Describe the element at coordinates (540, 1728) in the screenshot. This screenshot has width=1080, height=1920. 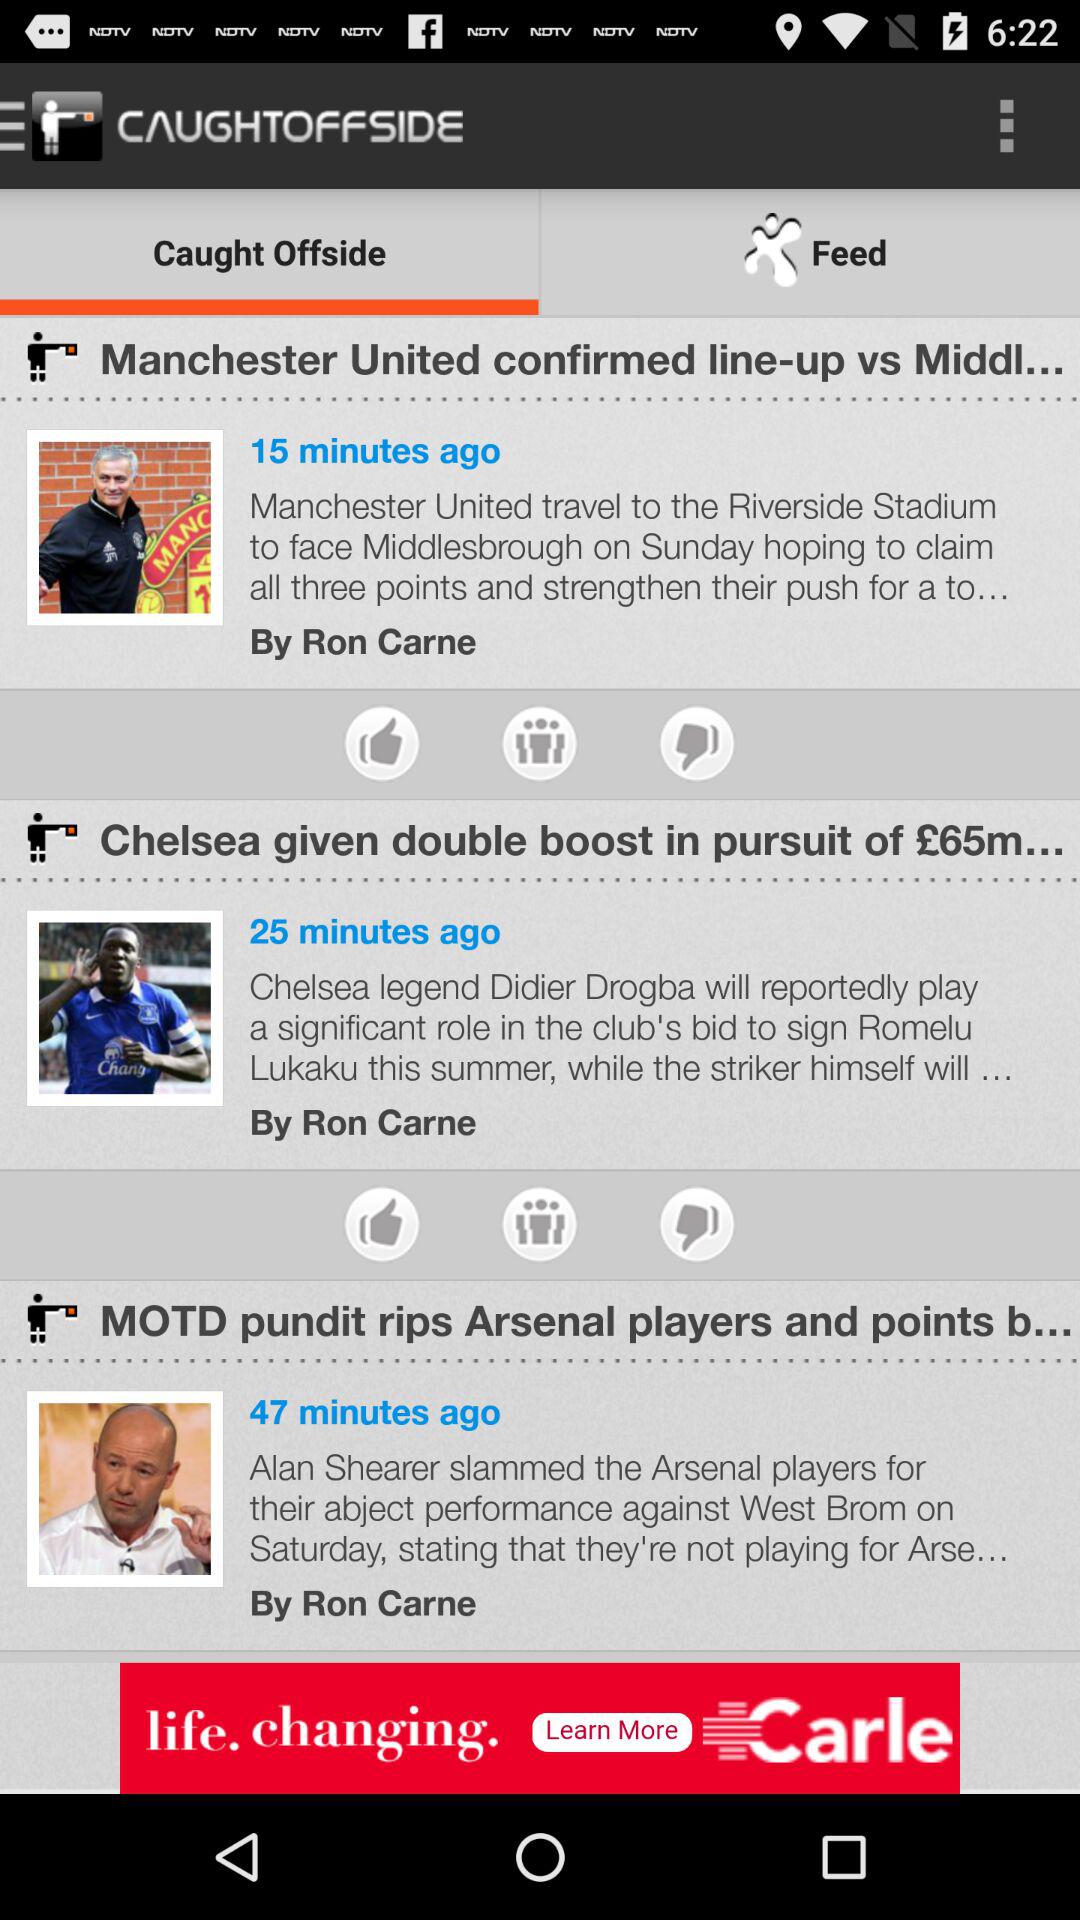
I see `show outside advertisement` at that location.